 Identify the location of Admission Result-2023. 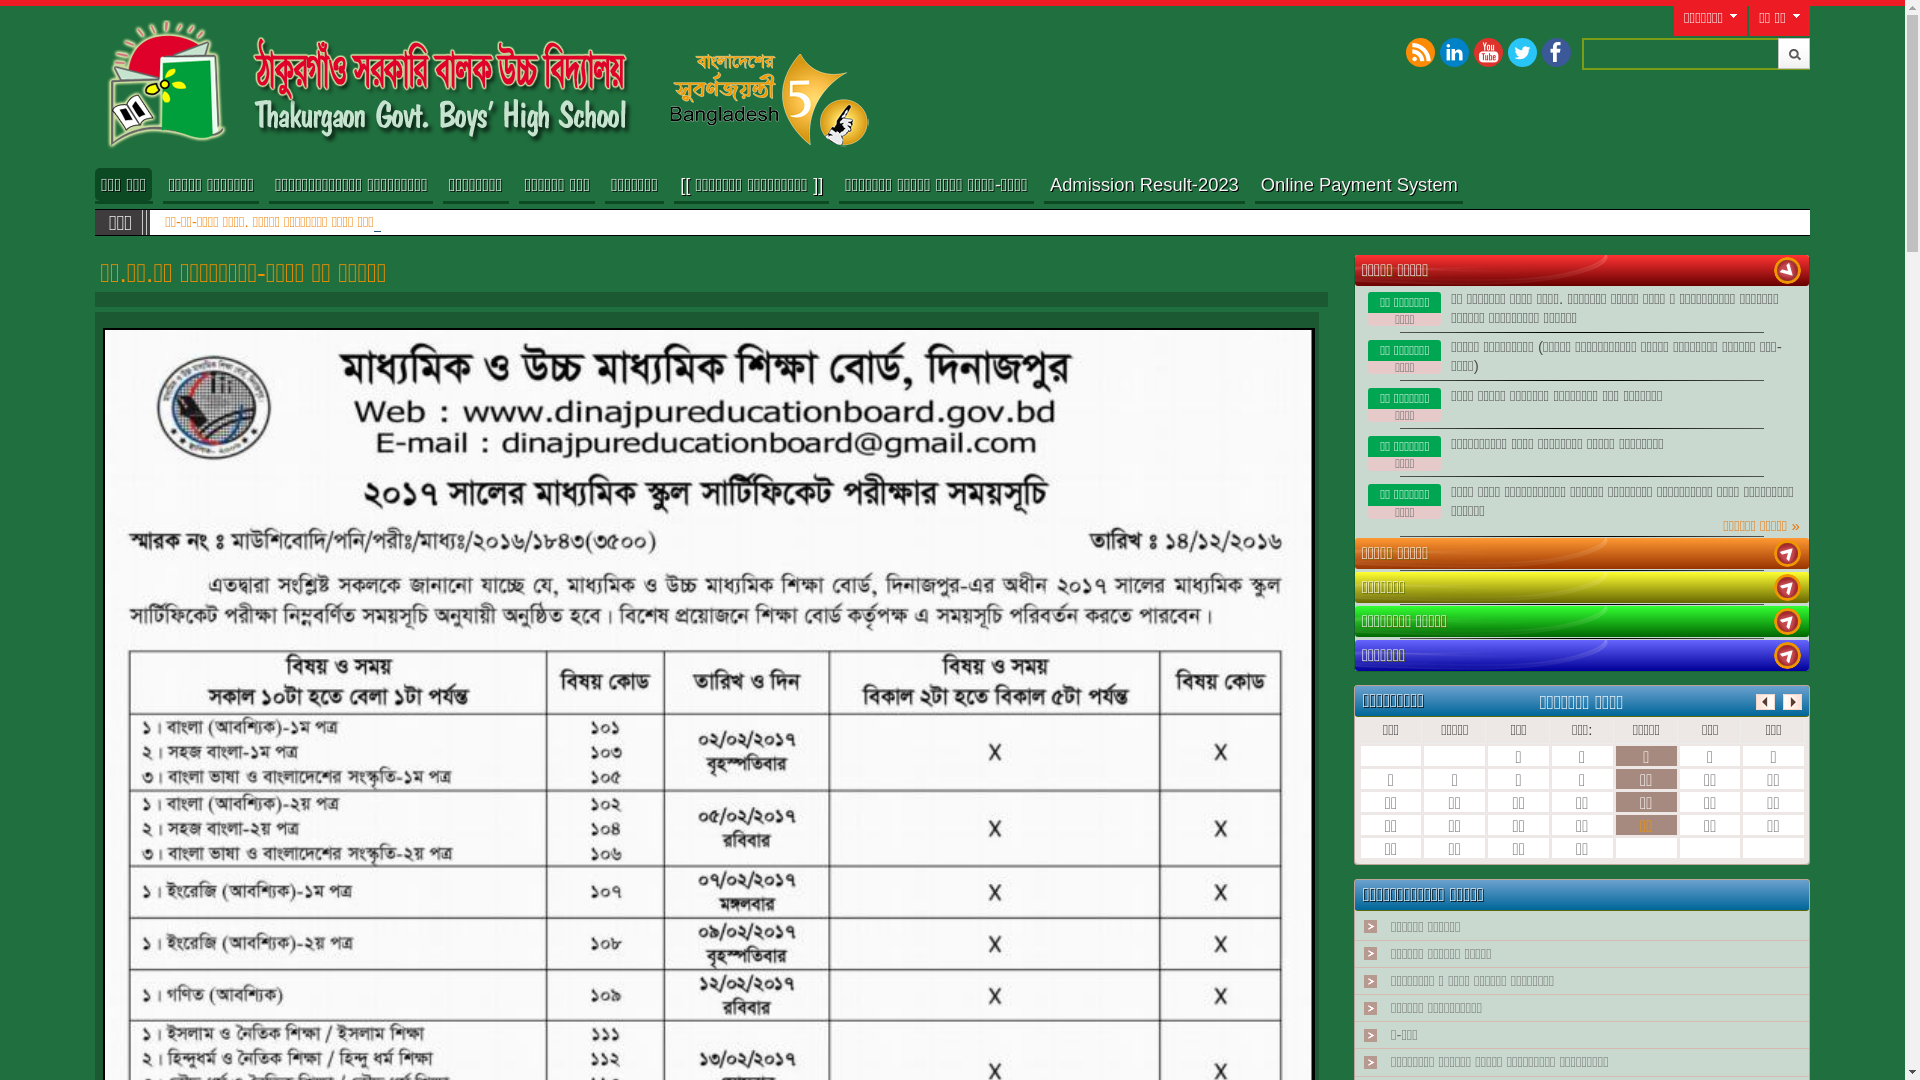
(1144, 185).